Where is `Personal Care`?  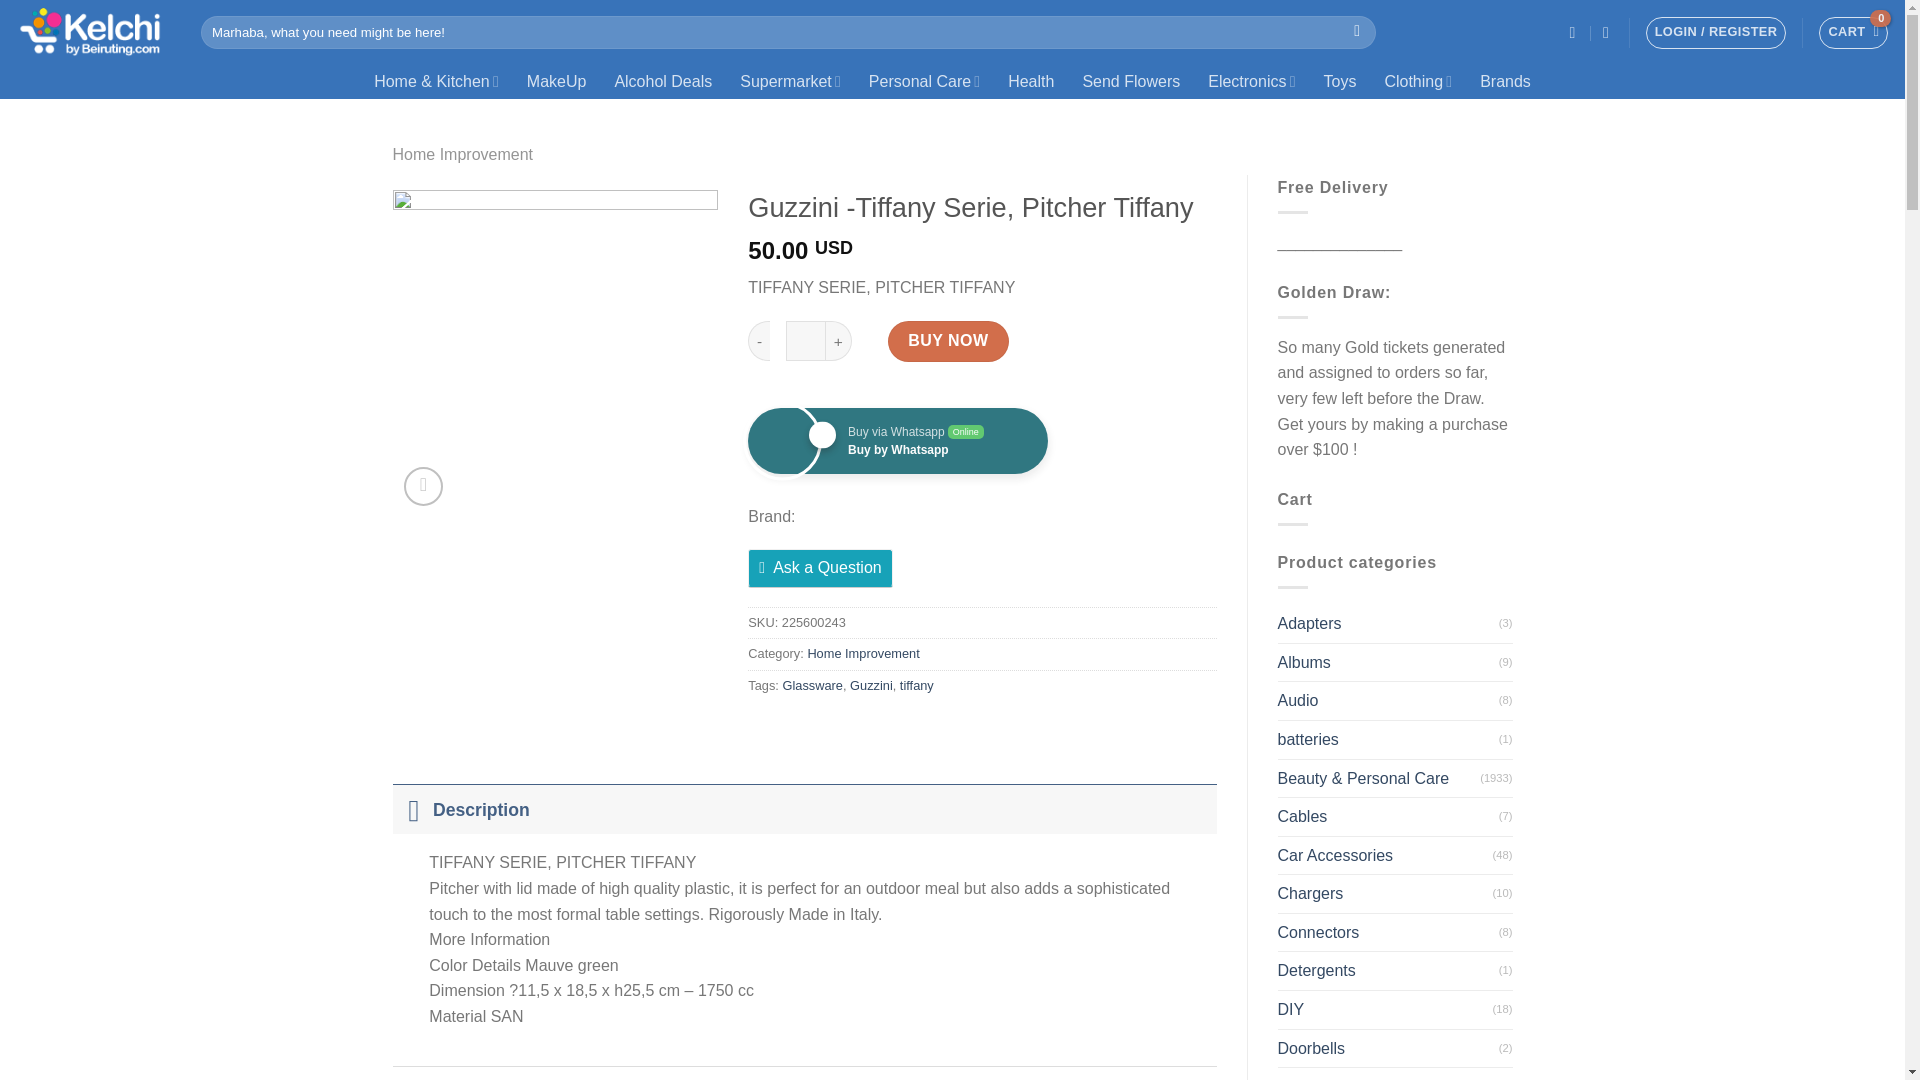 Personal Care is located at coordinates (924, 81).